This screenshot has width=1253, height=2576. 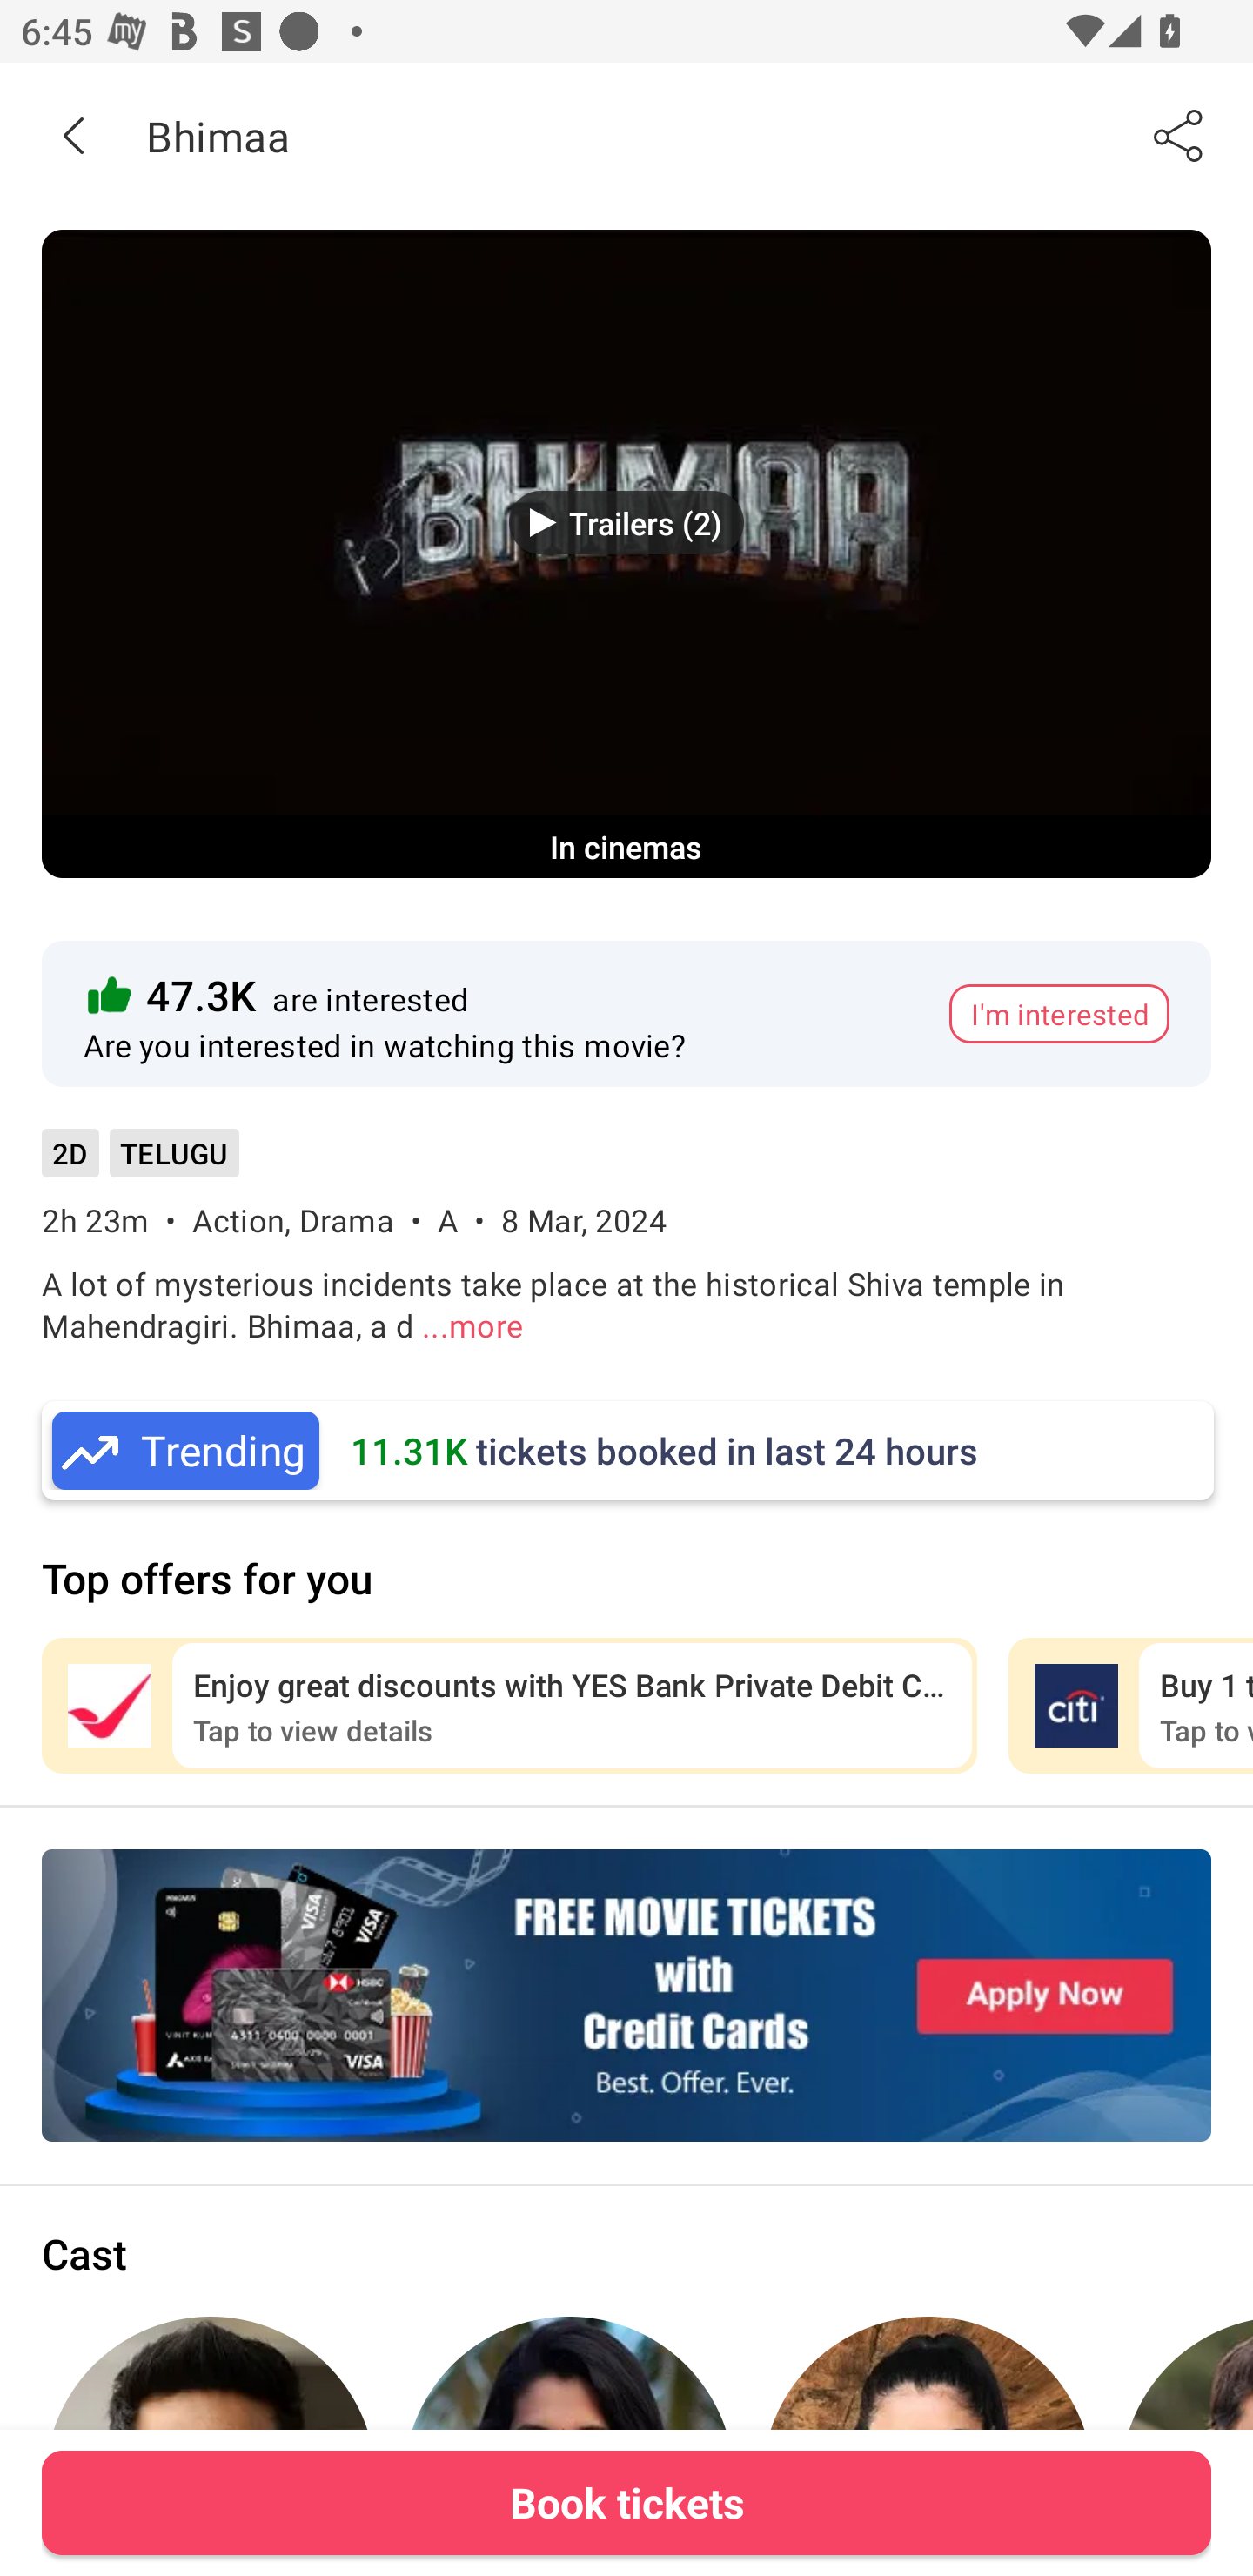 What do you see at coordinates (1059, 1013) in the screenshot?
I see `I'm interested` at bounding box center [1059, 1013].